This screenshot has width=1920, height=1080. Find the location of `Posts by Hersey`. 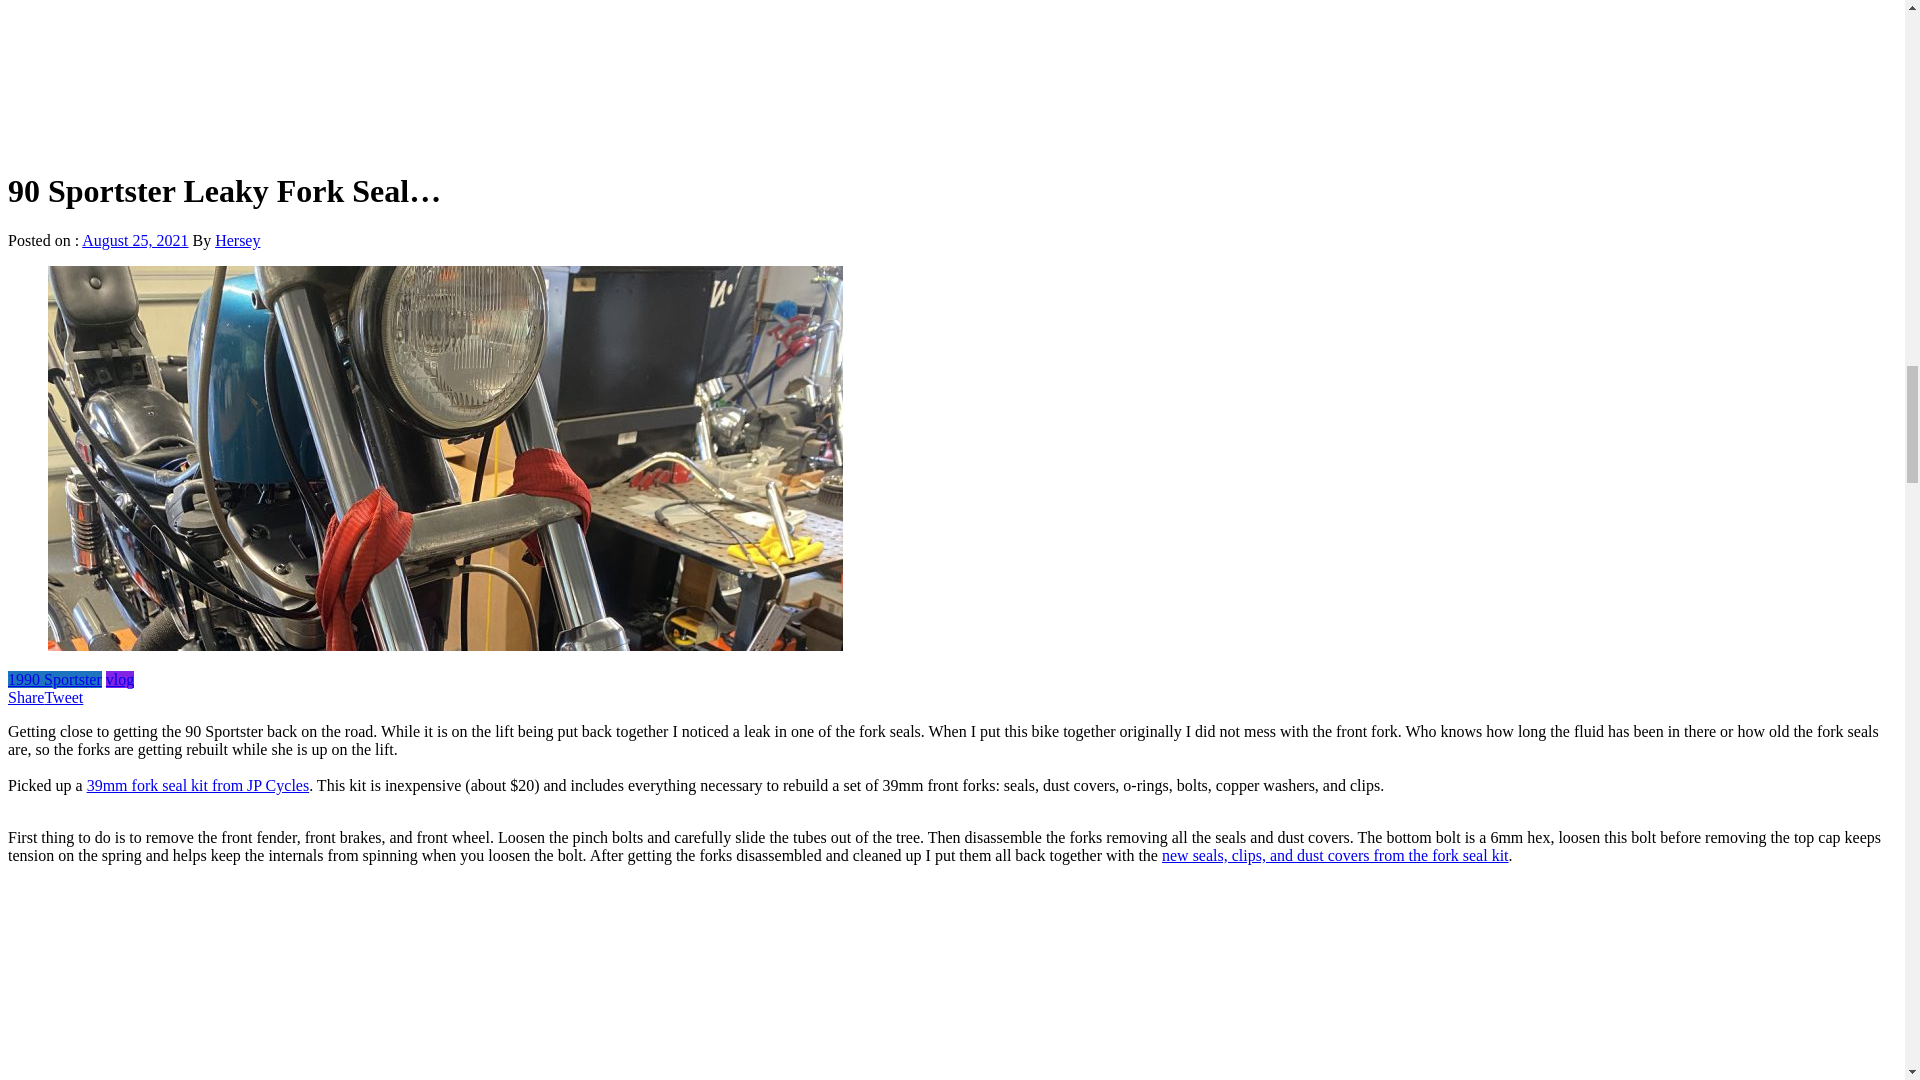

Posts by Hersey is located at coordinates (237, 240).